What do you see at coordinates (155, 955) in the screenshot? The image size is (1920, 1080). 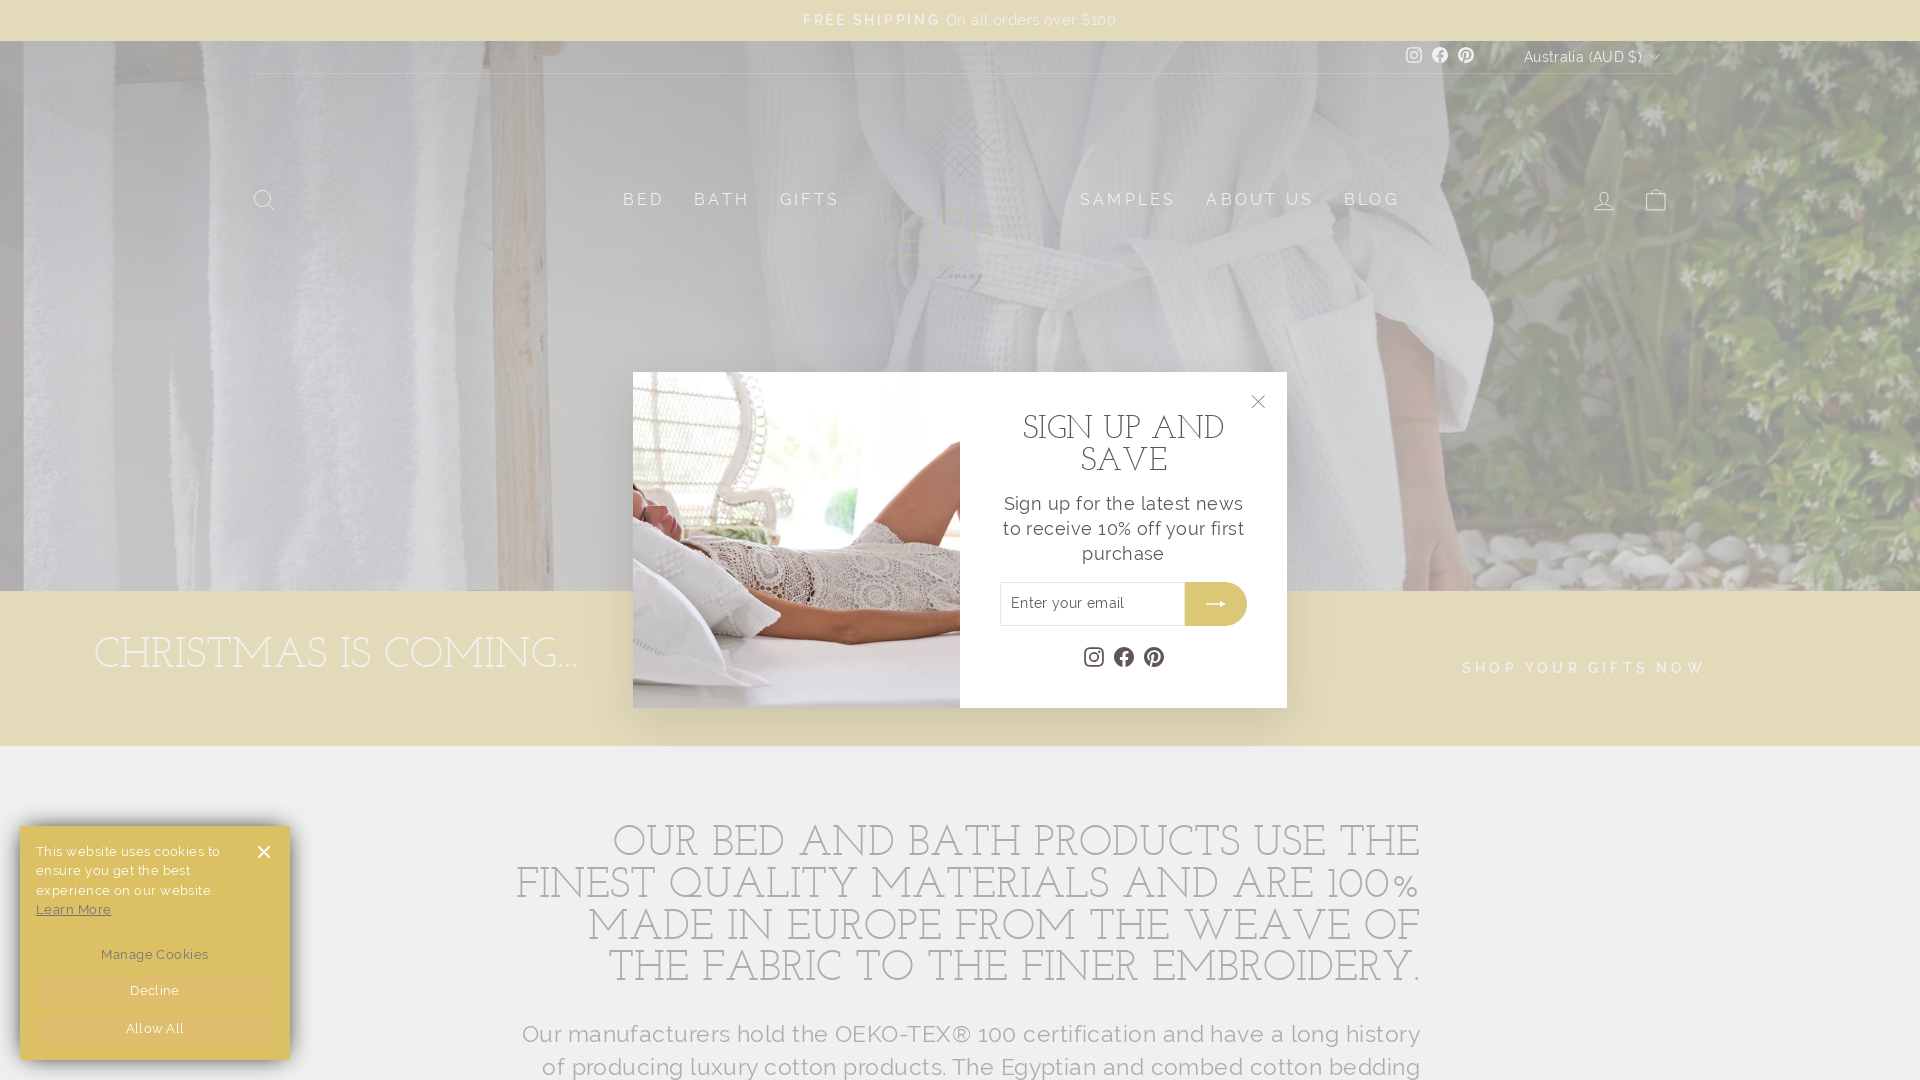 I see `Manage Cookies` at bounding box center [155, 955].